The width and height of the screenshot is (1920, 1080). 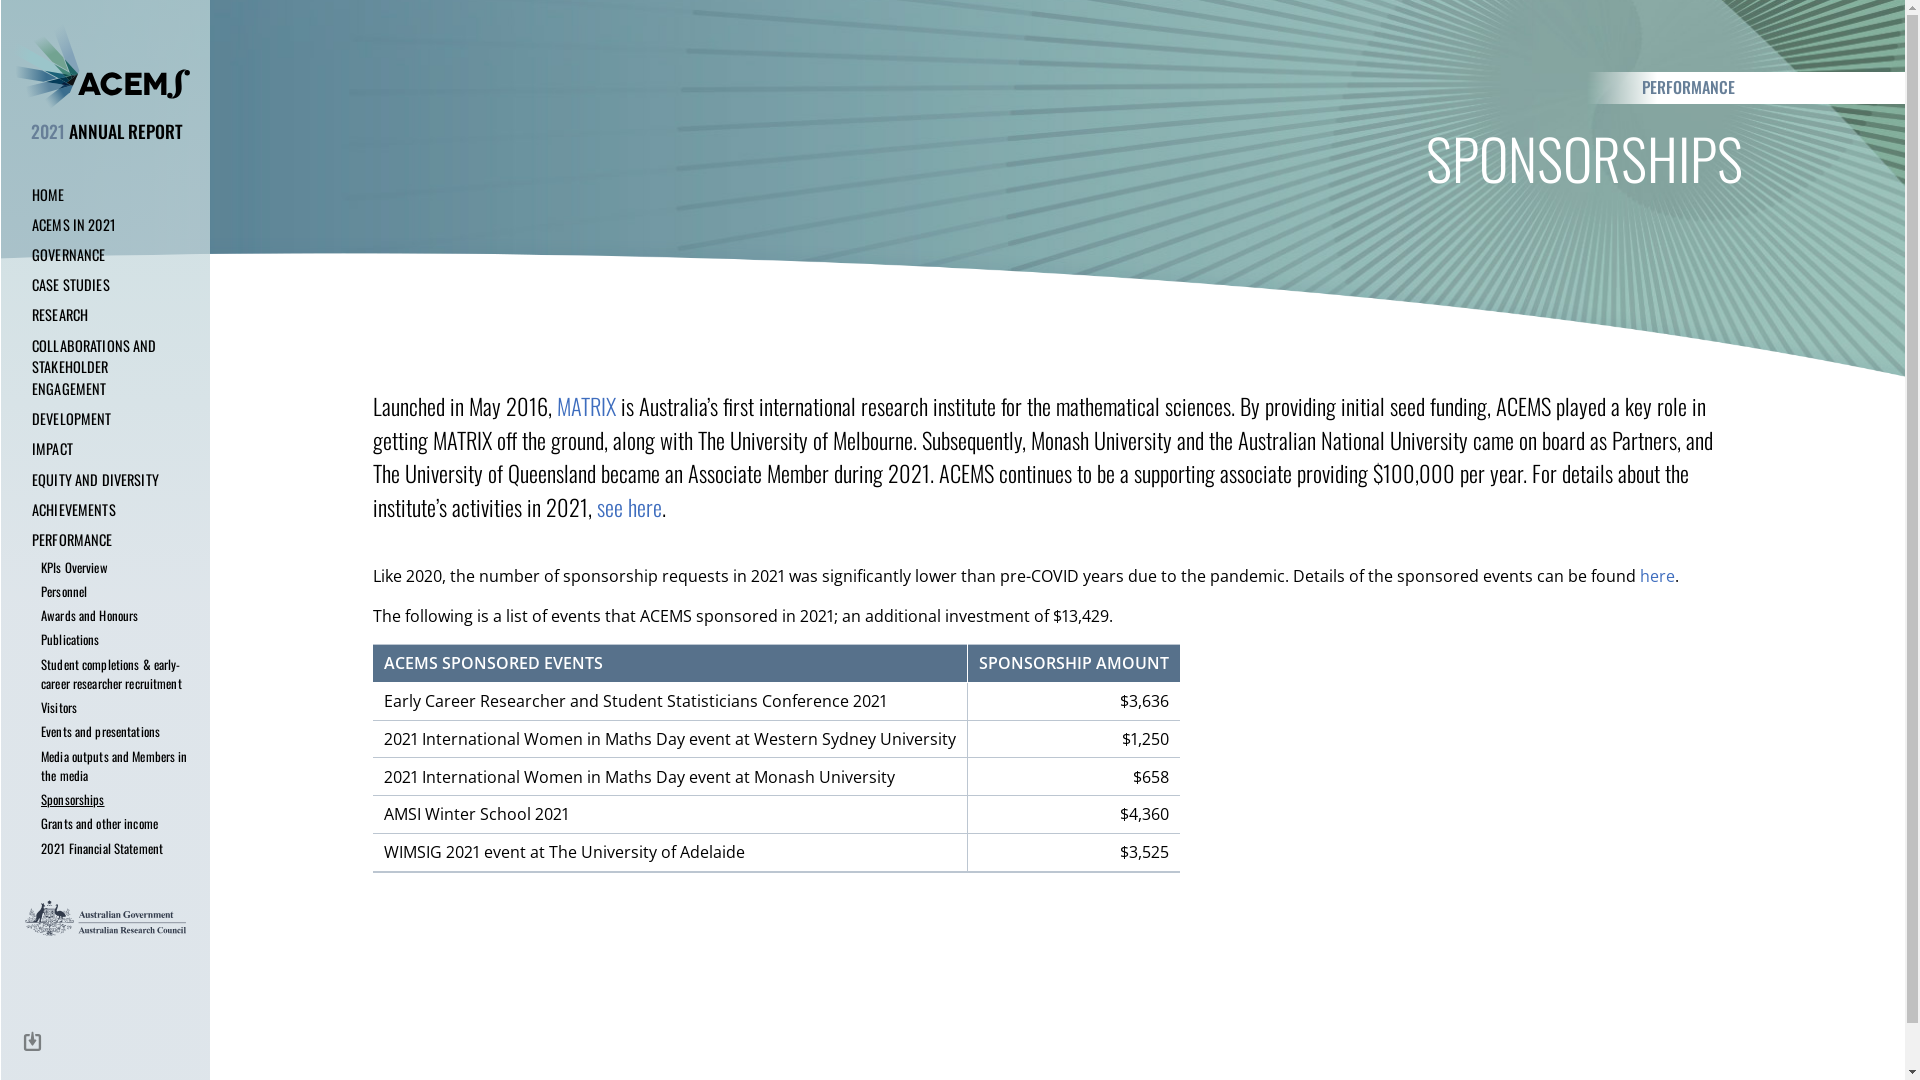 I want to click on RESEARCH, so click(x=106, y=315).